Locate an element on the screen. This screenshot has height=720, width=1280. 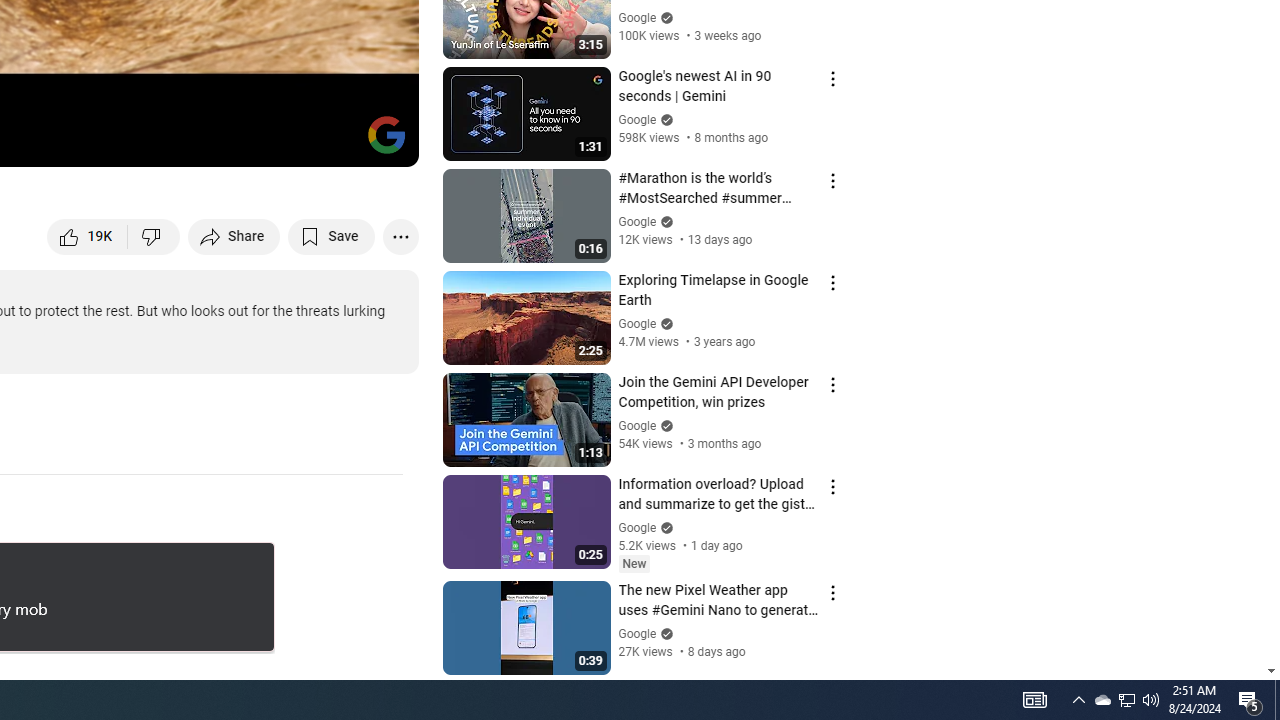
More actions is located at coordinates (400, 236).